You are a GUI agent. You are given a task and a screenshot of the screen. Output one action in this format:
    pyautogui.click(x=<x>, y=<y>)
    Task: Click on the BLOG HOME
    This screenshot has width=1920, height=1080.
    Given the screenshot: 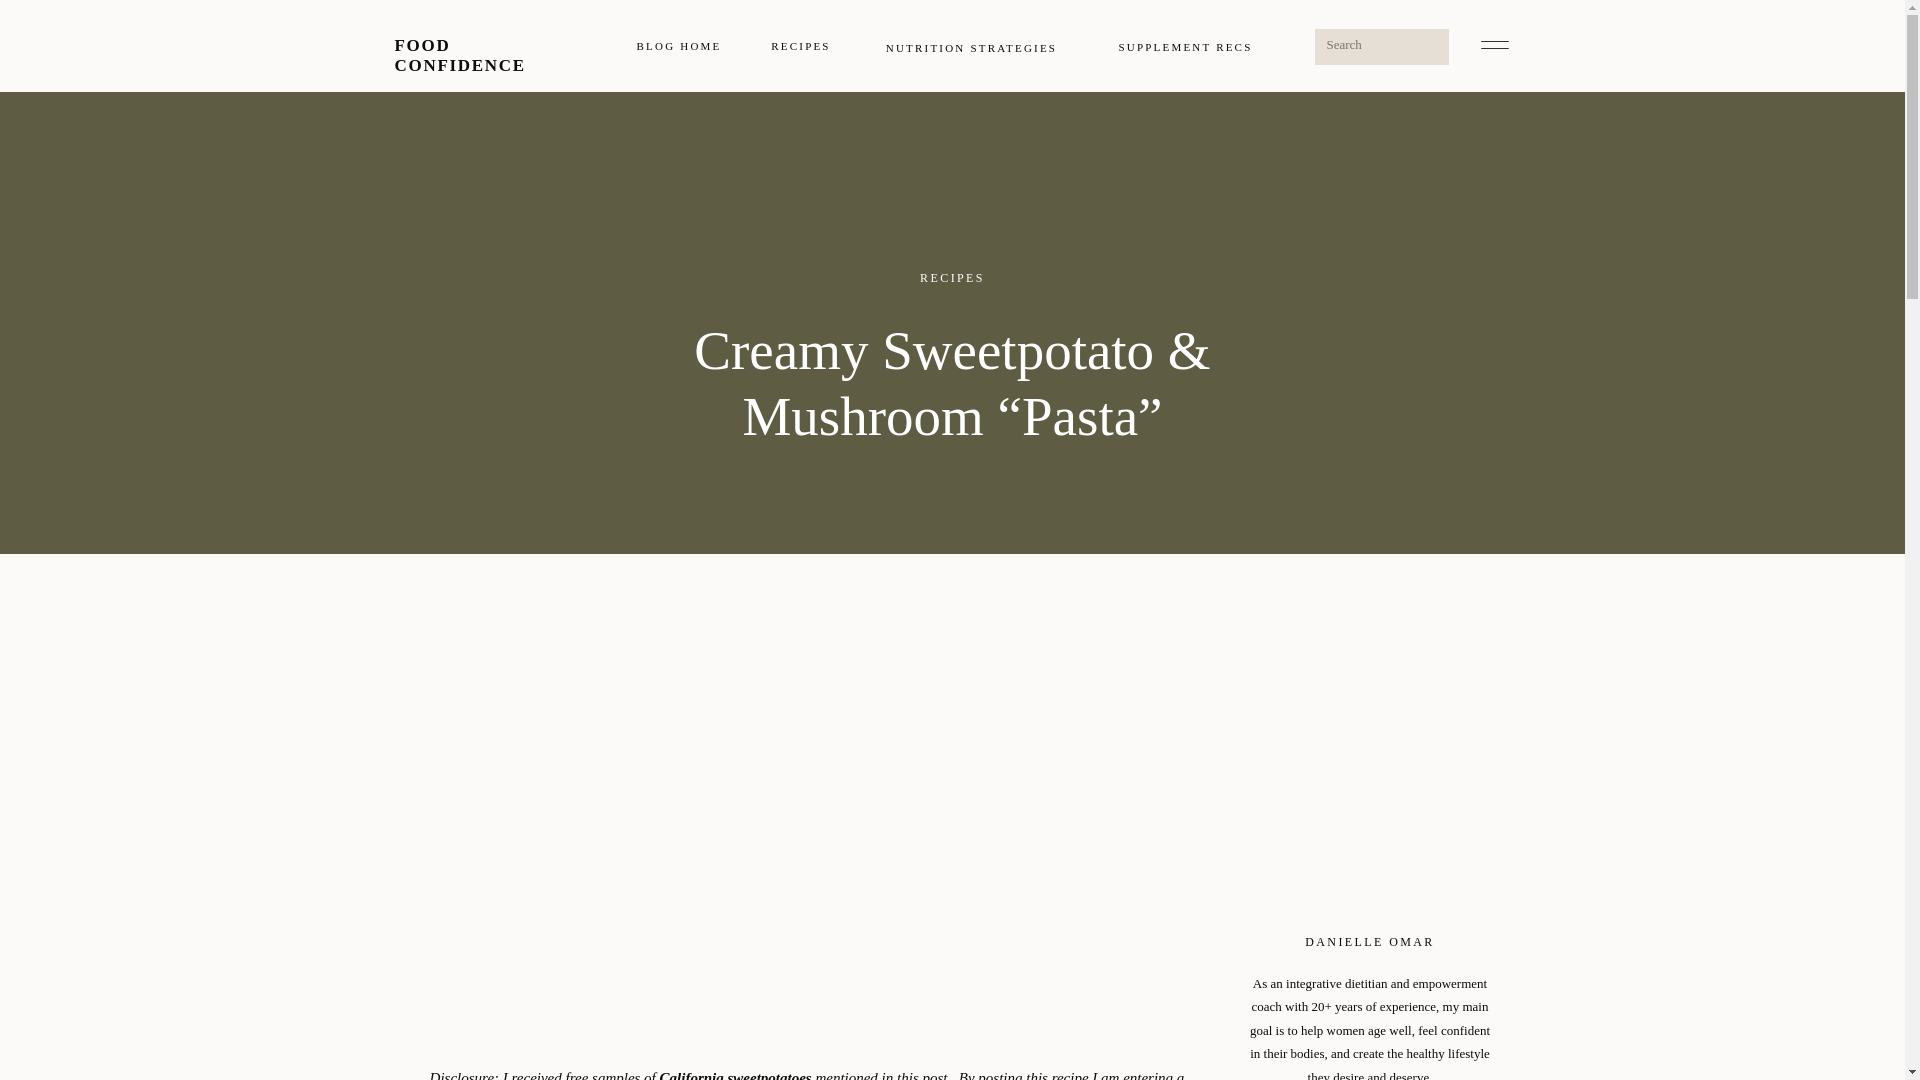 What is the action you would take?
    pyautogui.click(x=678, y=46)
    